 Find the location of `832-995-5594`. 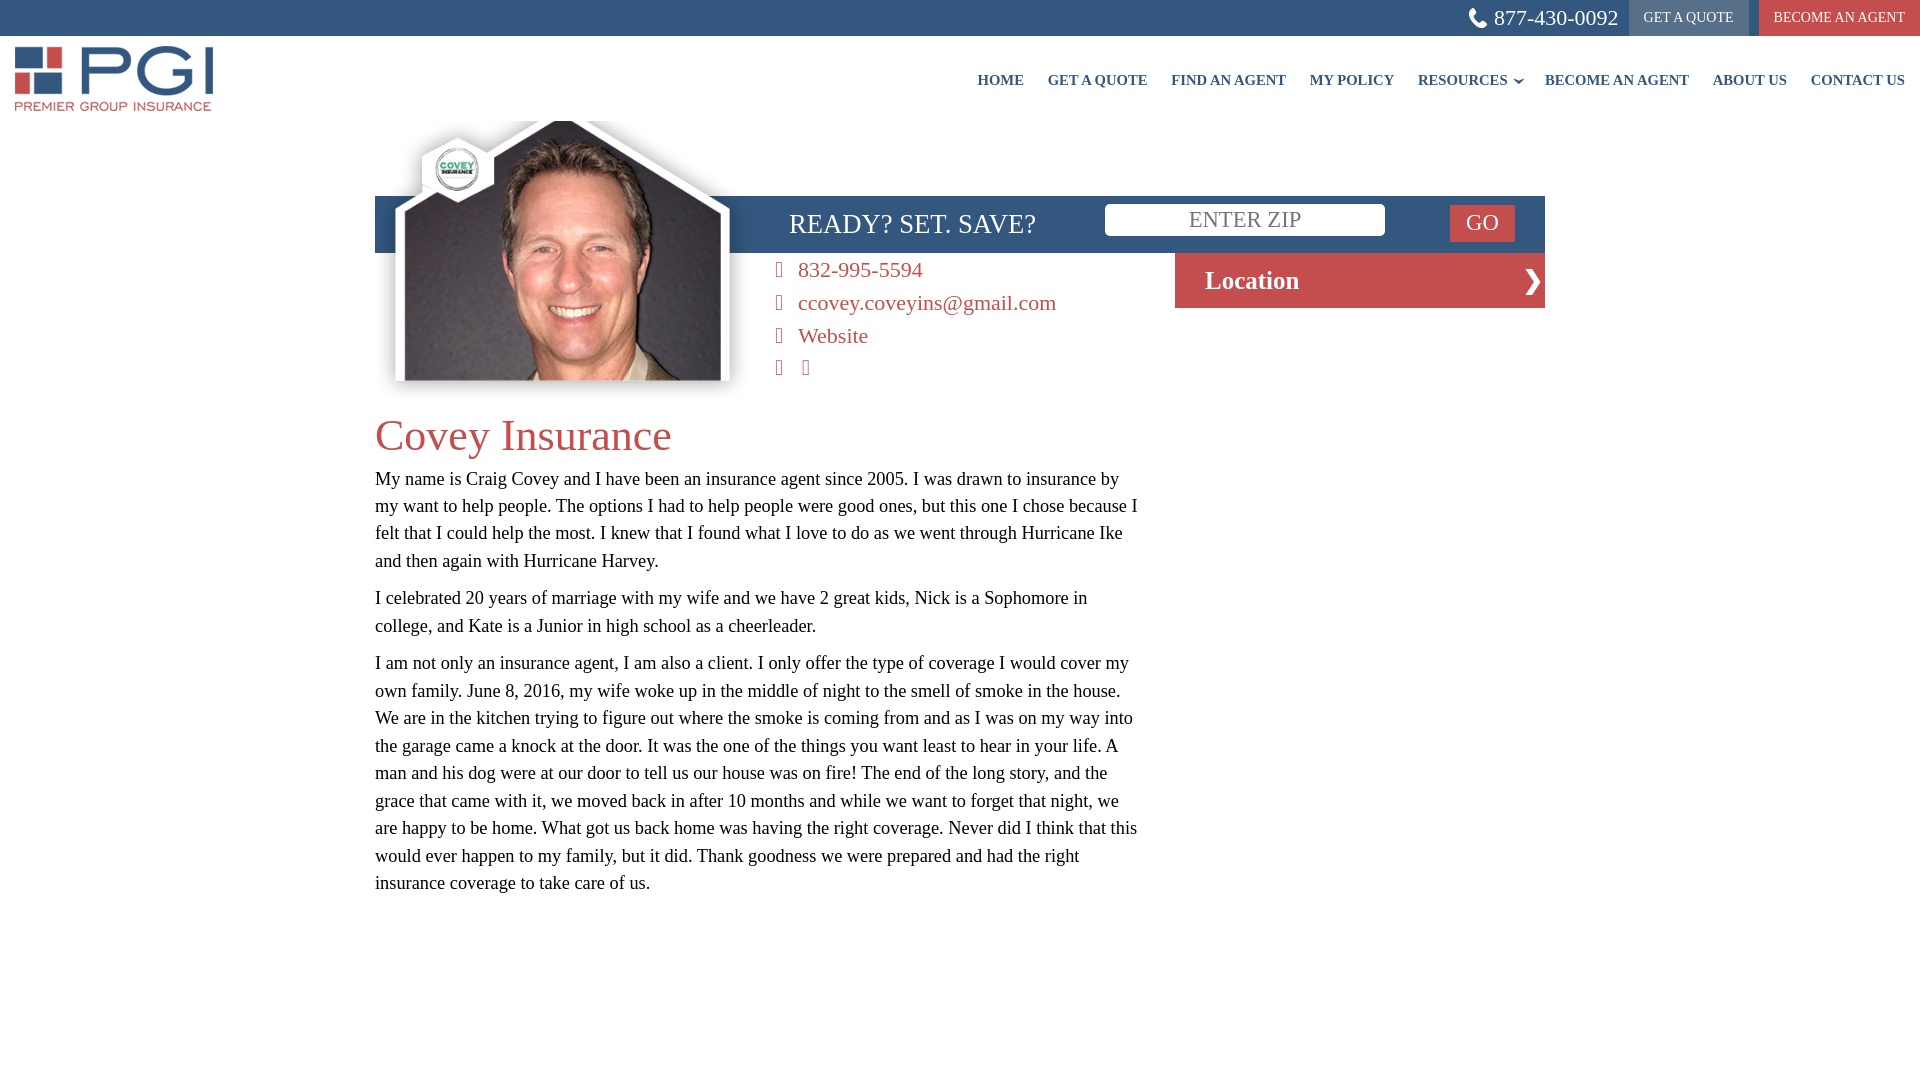

832-995-5594 is located at coordinates (960, 269).